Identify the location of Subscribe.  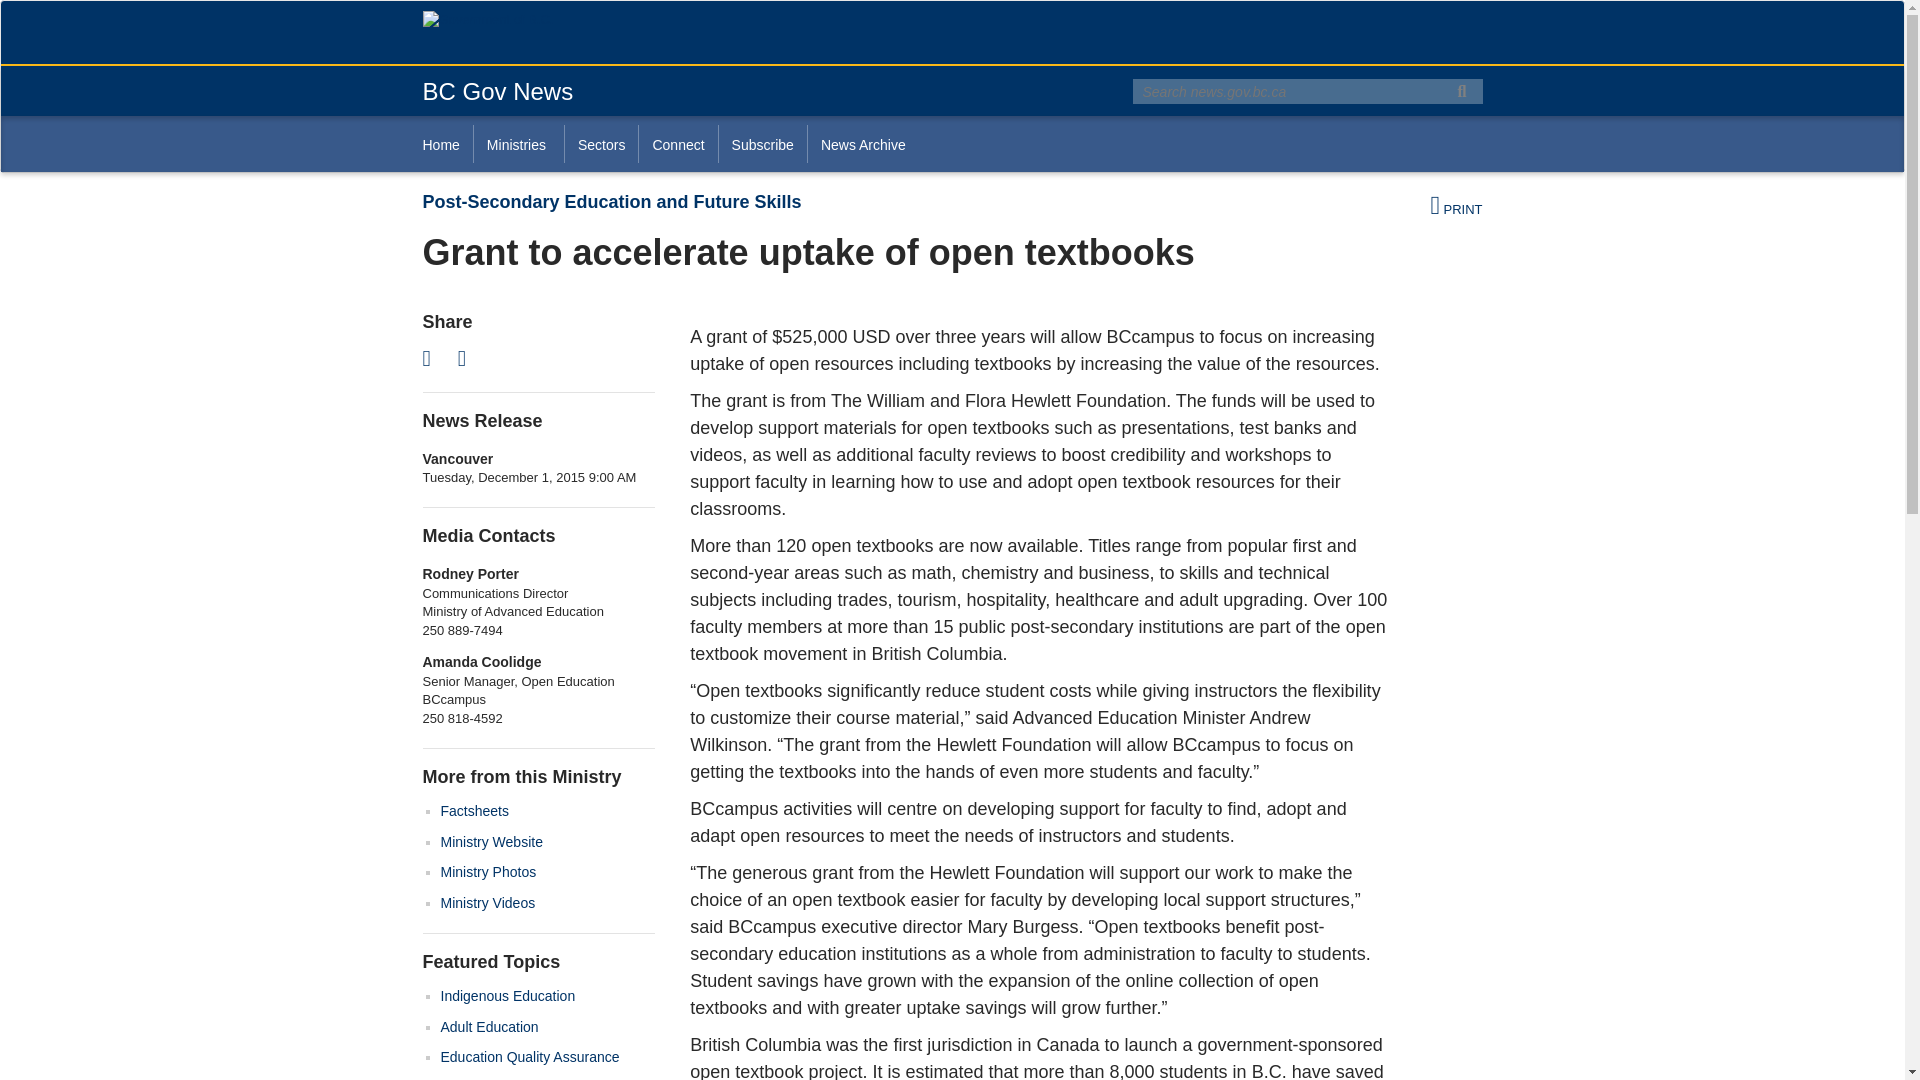
(762, 144).